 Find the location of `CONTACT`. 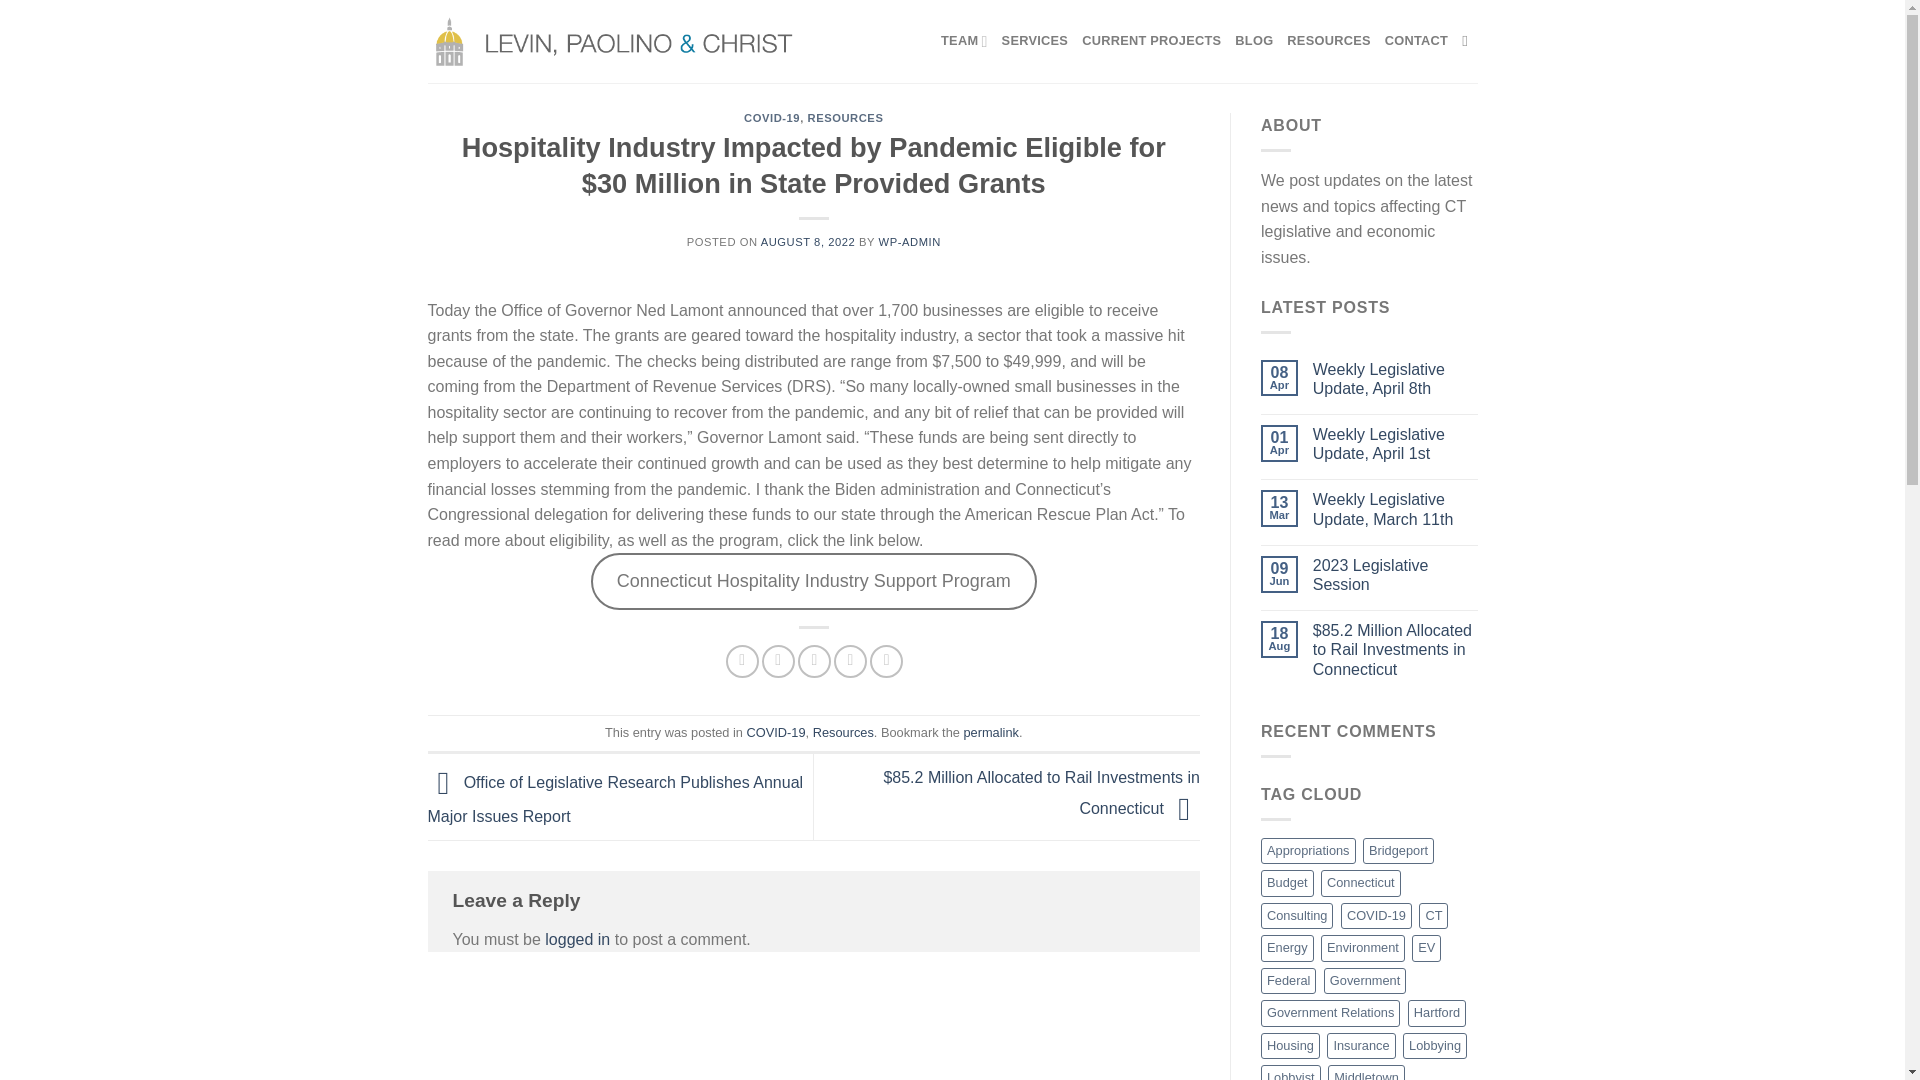

CONTACT is located at coordinates (1416, 40).